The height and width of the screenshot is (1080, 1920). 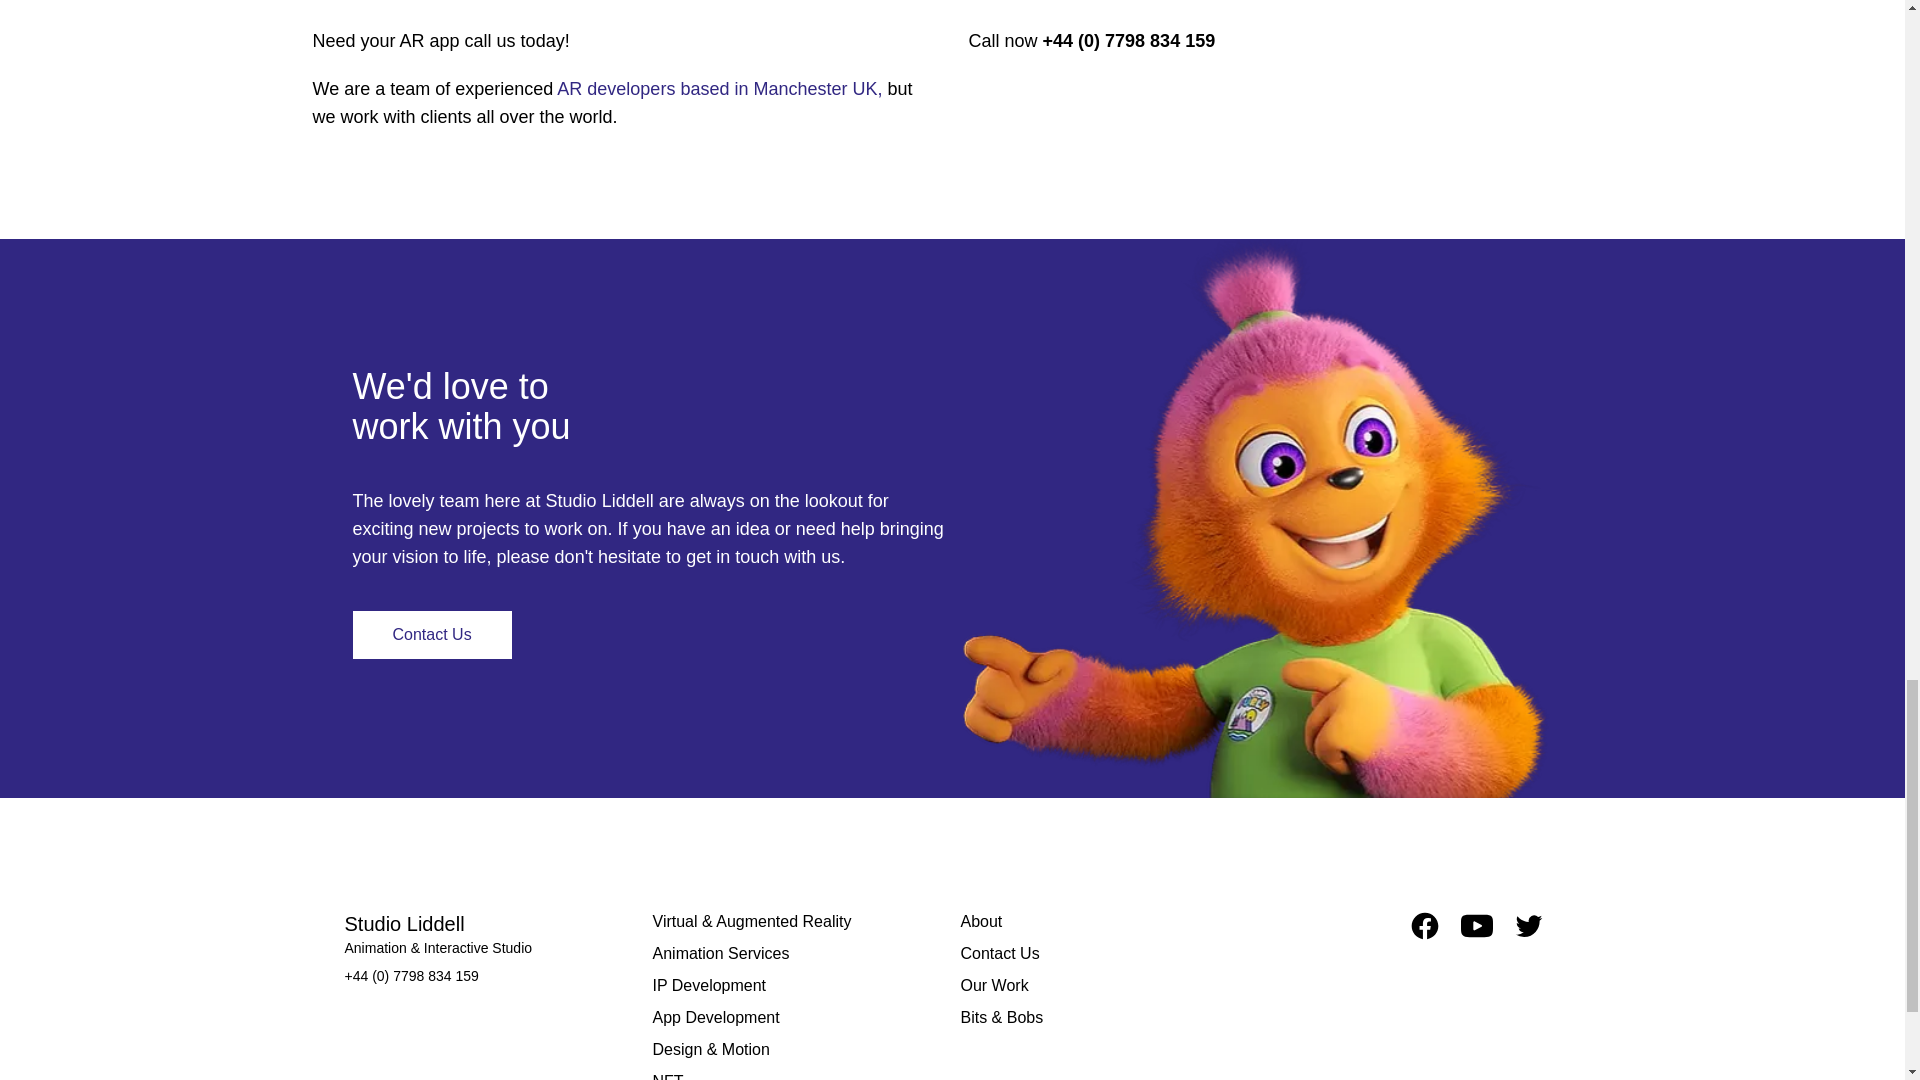 What do you see at coordinates (798, 1075) in the screenshot?
I see `NFT` at bounding box center [798, 1075].